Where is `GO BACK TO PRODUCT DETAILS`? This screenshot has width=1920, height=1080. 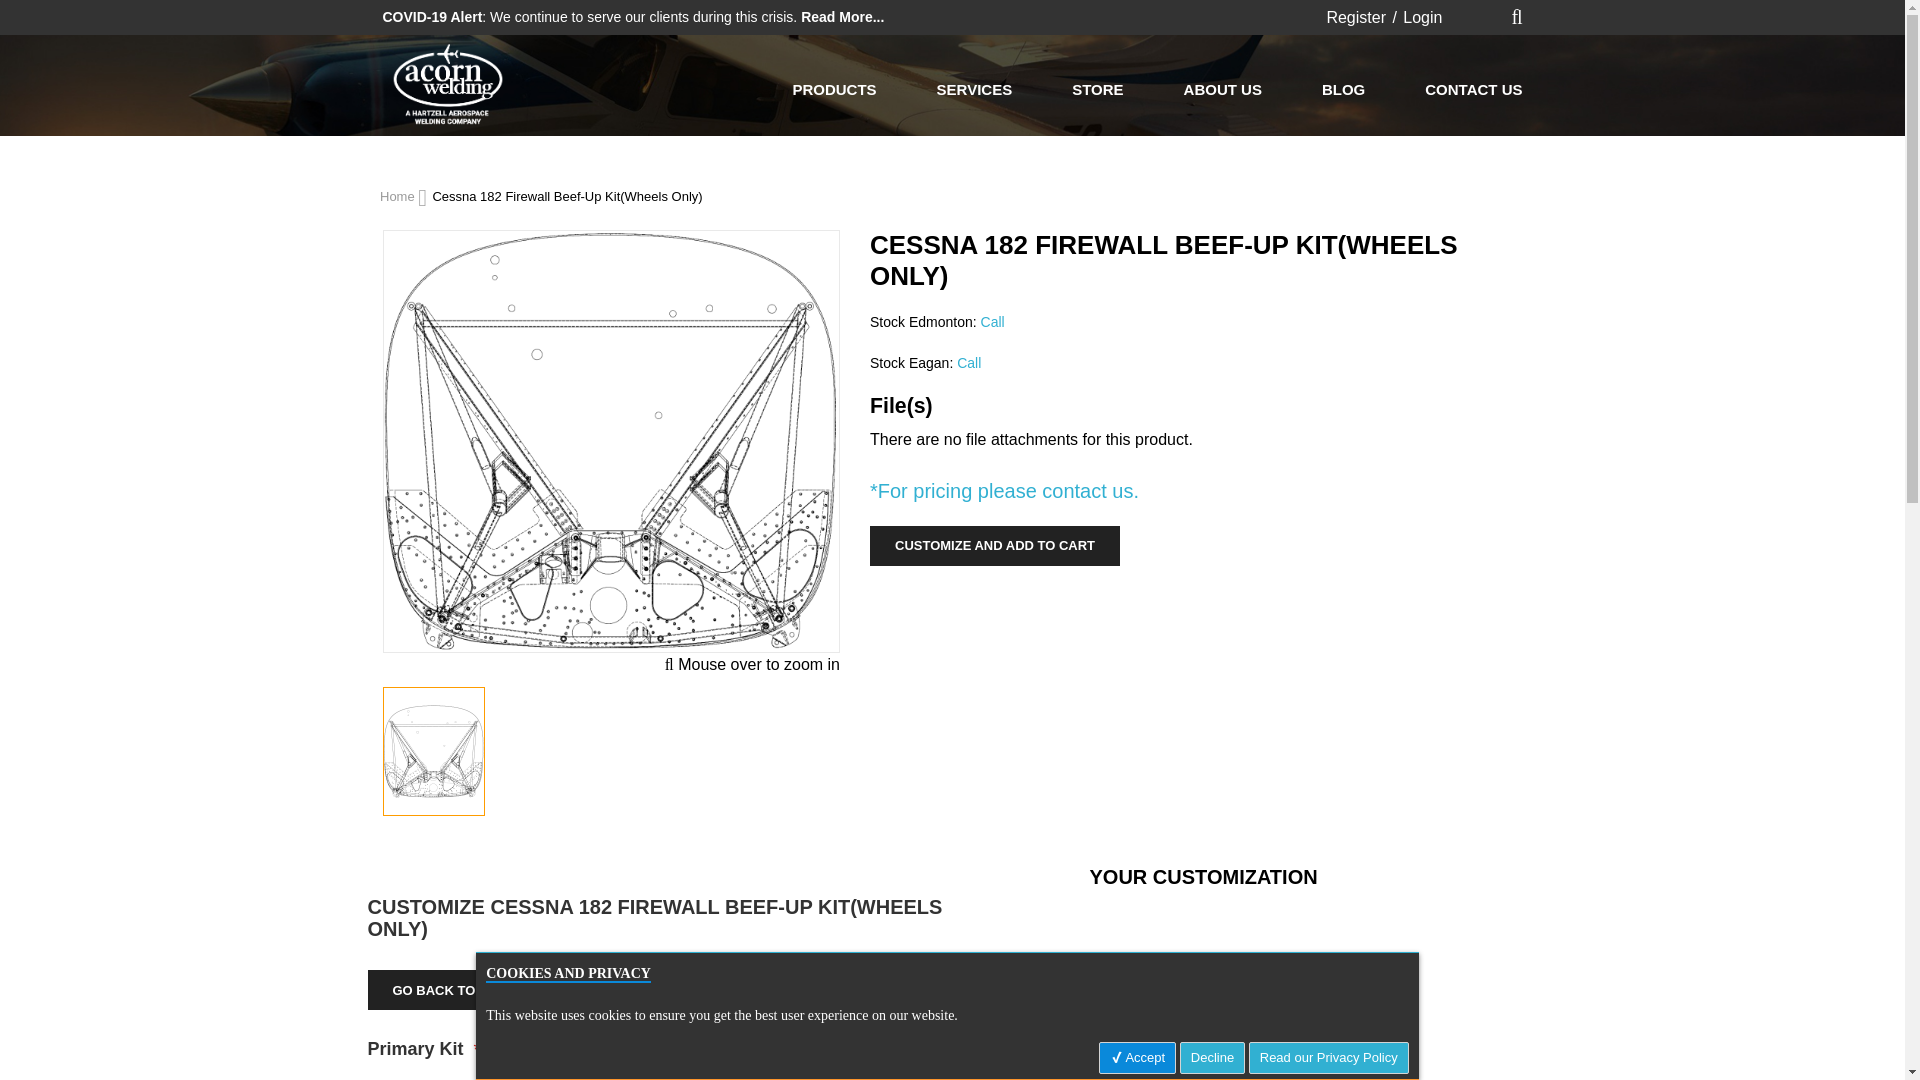
GO BACK TO PRODUCT DETAILS is located at coordinates (498, 989).